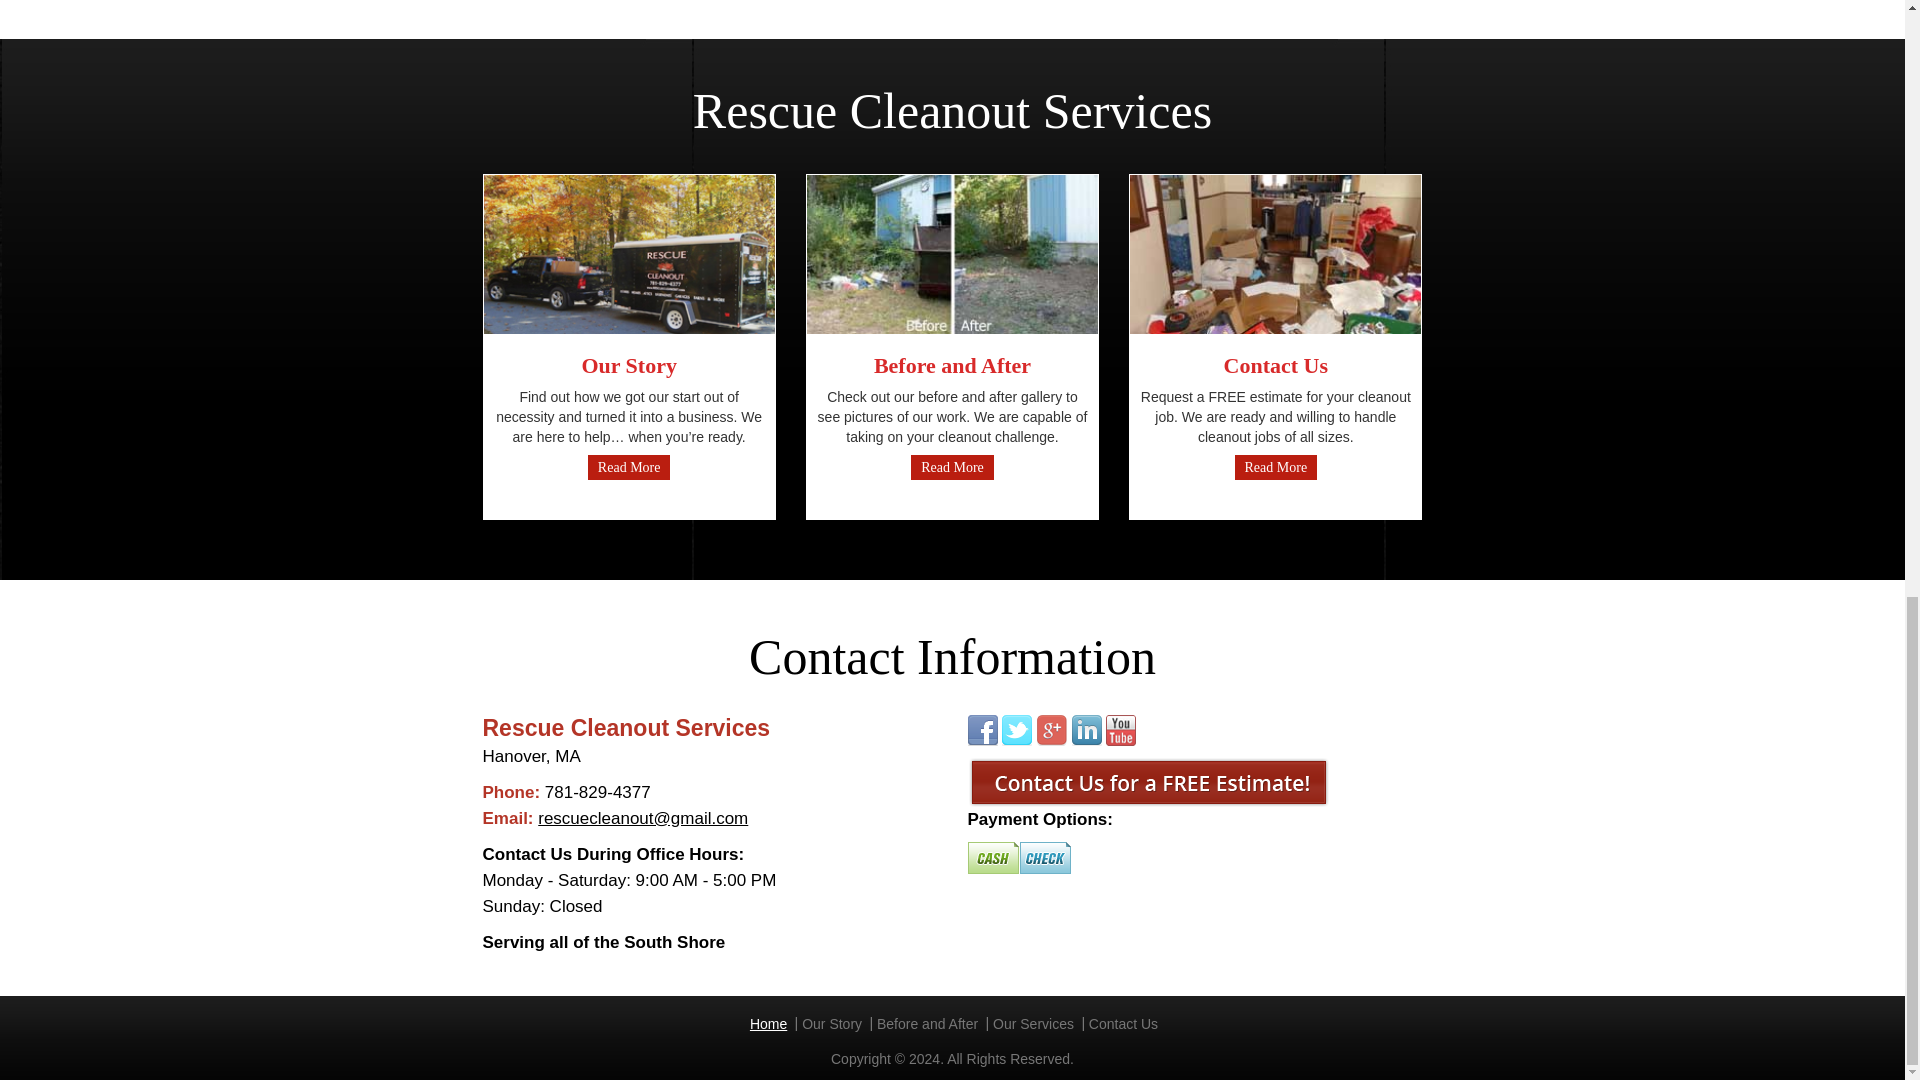 Image resolution: width=1920 pixels, height=1080 pixels. I want to click on Our Story, so click(832, 1024).